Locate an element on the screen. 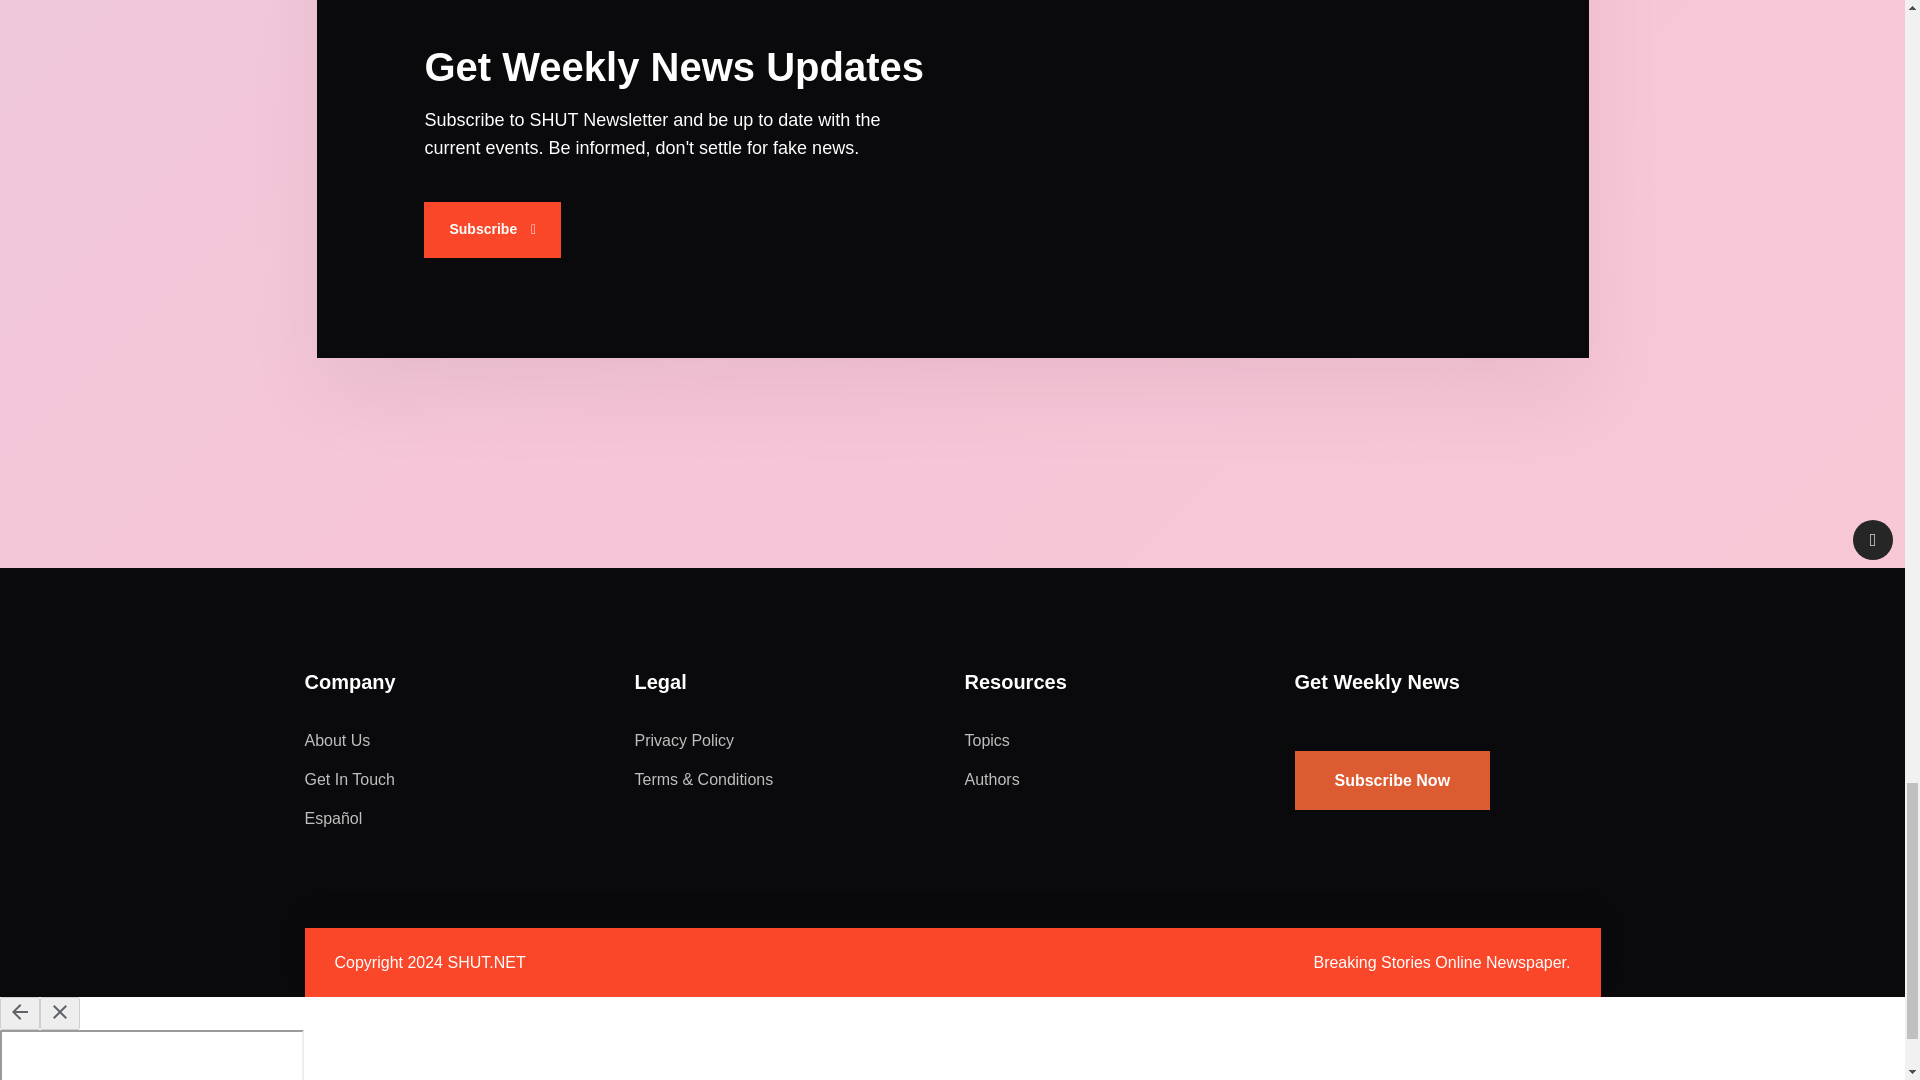  Subscribe is located at coordinates (492, 230).